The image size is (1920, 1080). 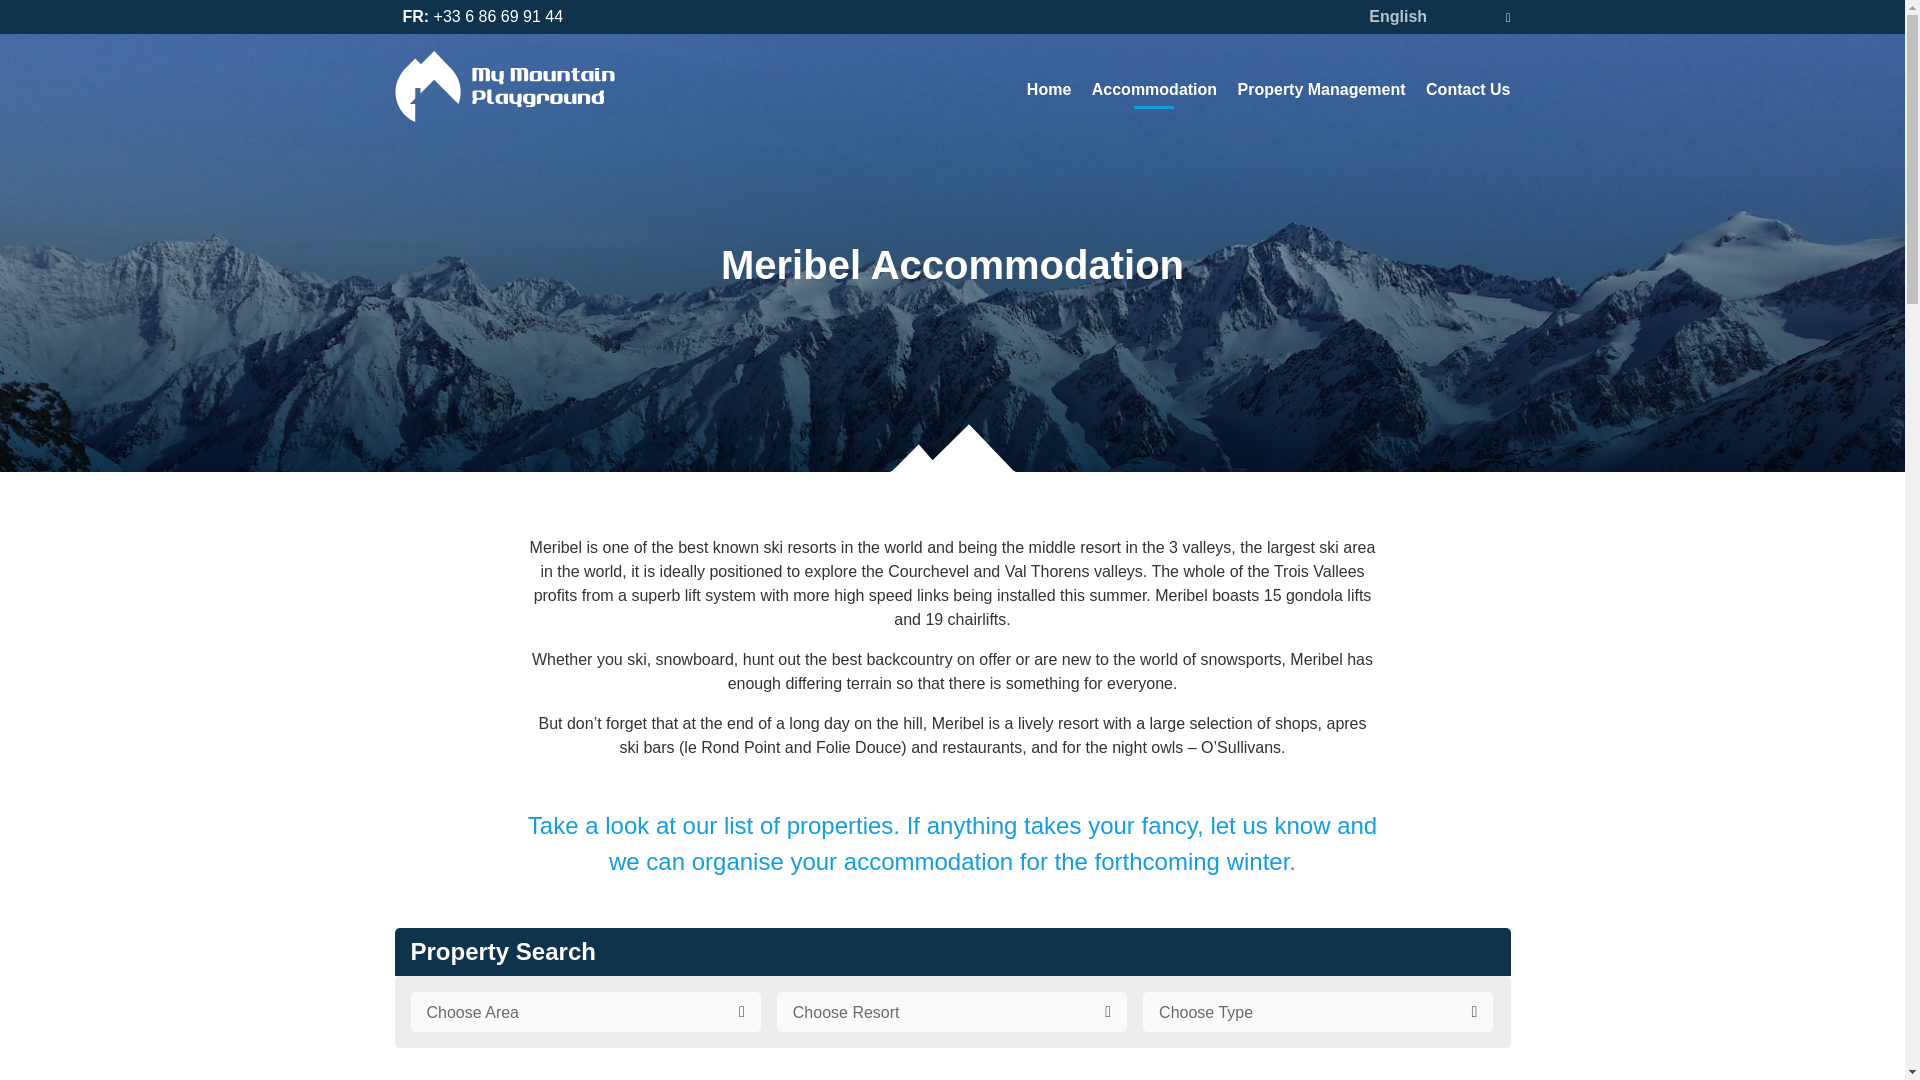 I want to click on My Mountain Playground, so click(x=504, y=86).